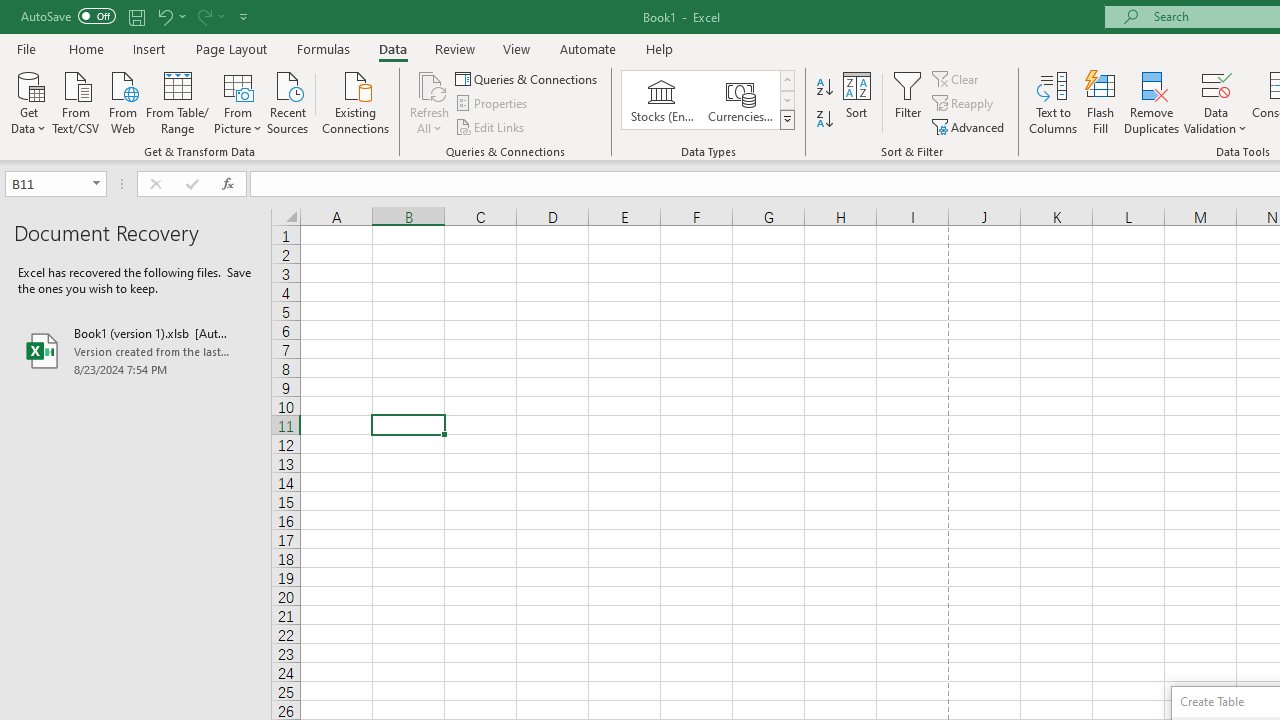 The height and width of the screenshot is (720, 1280). What do you see at coordinates (96, 184) in the screenshot?
I see `Open` at bounding box center [96, 184].